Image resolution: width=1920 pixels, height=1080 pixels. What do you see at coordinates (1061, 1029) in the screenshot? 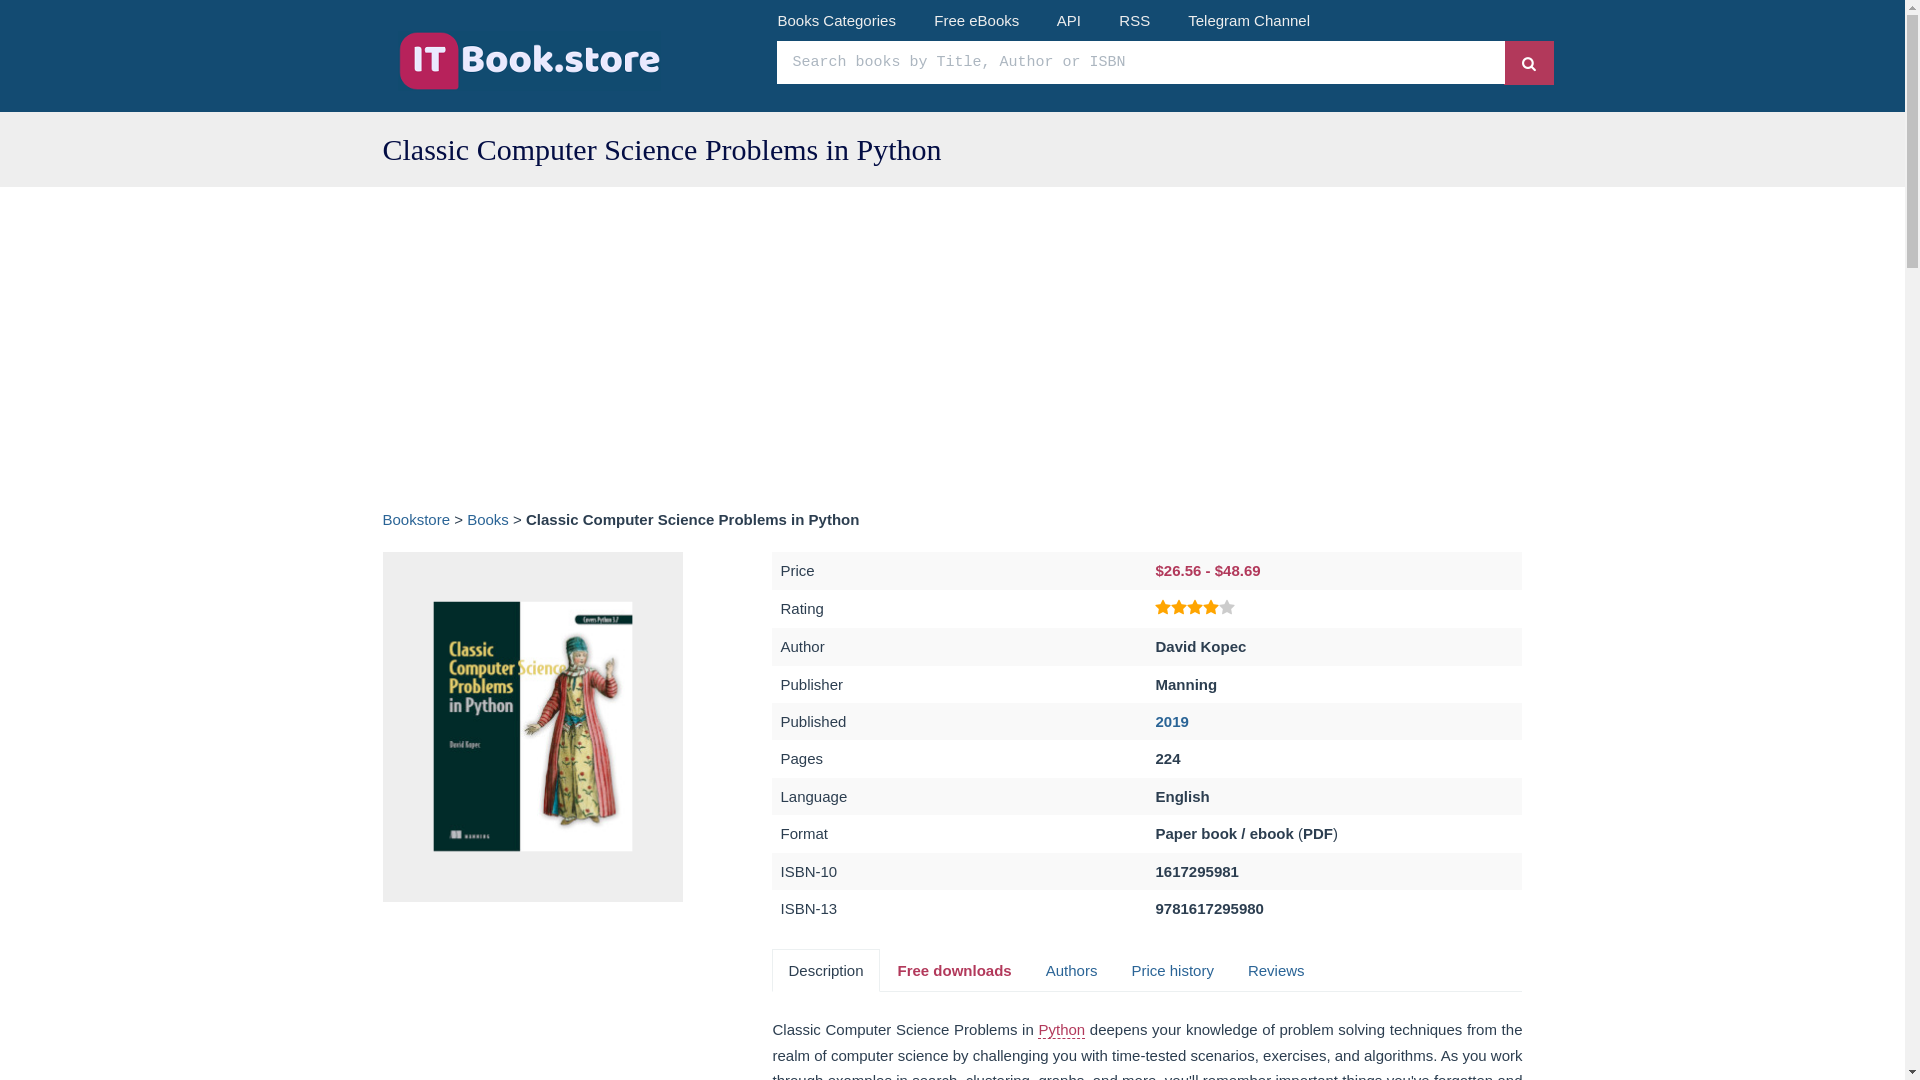
I see `Python` at bounding box center [1061, 1029].